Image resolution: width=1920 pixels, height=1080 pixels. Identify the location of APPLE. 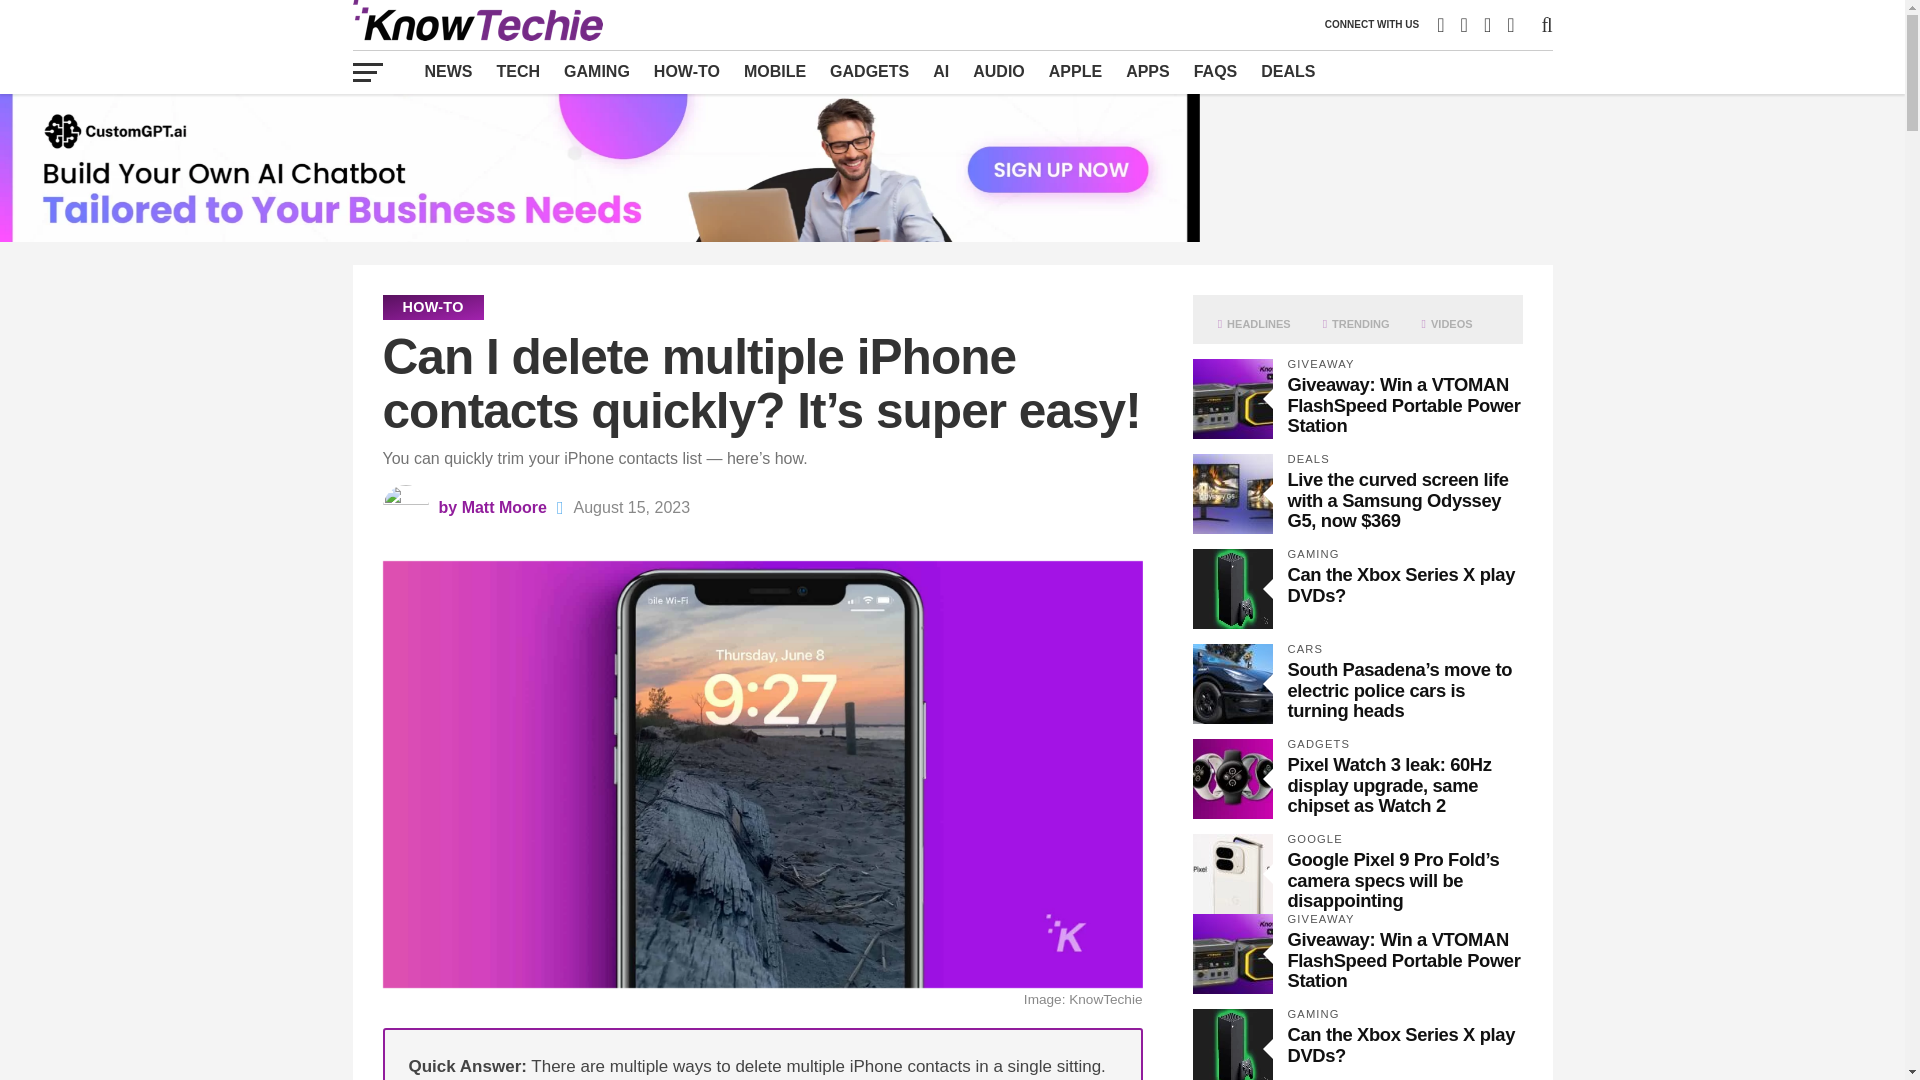
(1074, 71).